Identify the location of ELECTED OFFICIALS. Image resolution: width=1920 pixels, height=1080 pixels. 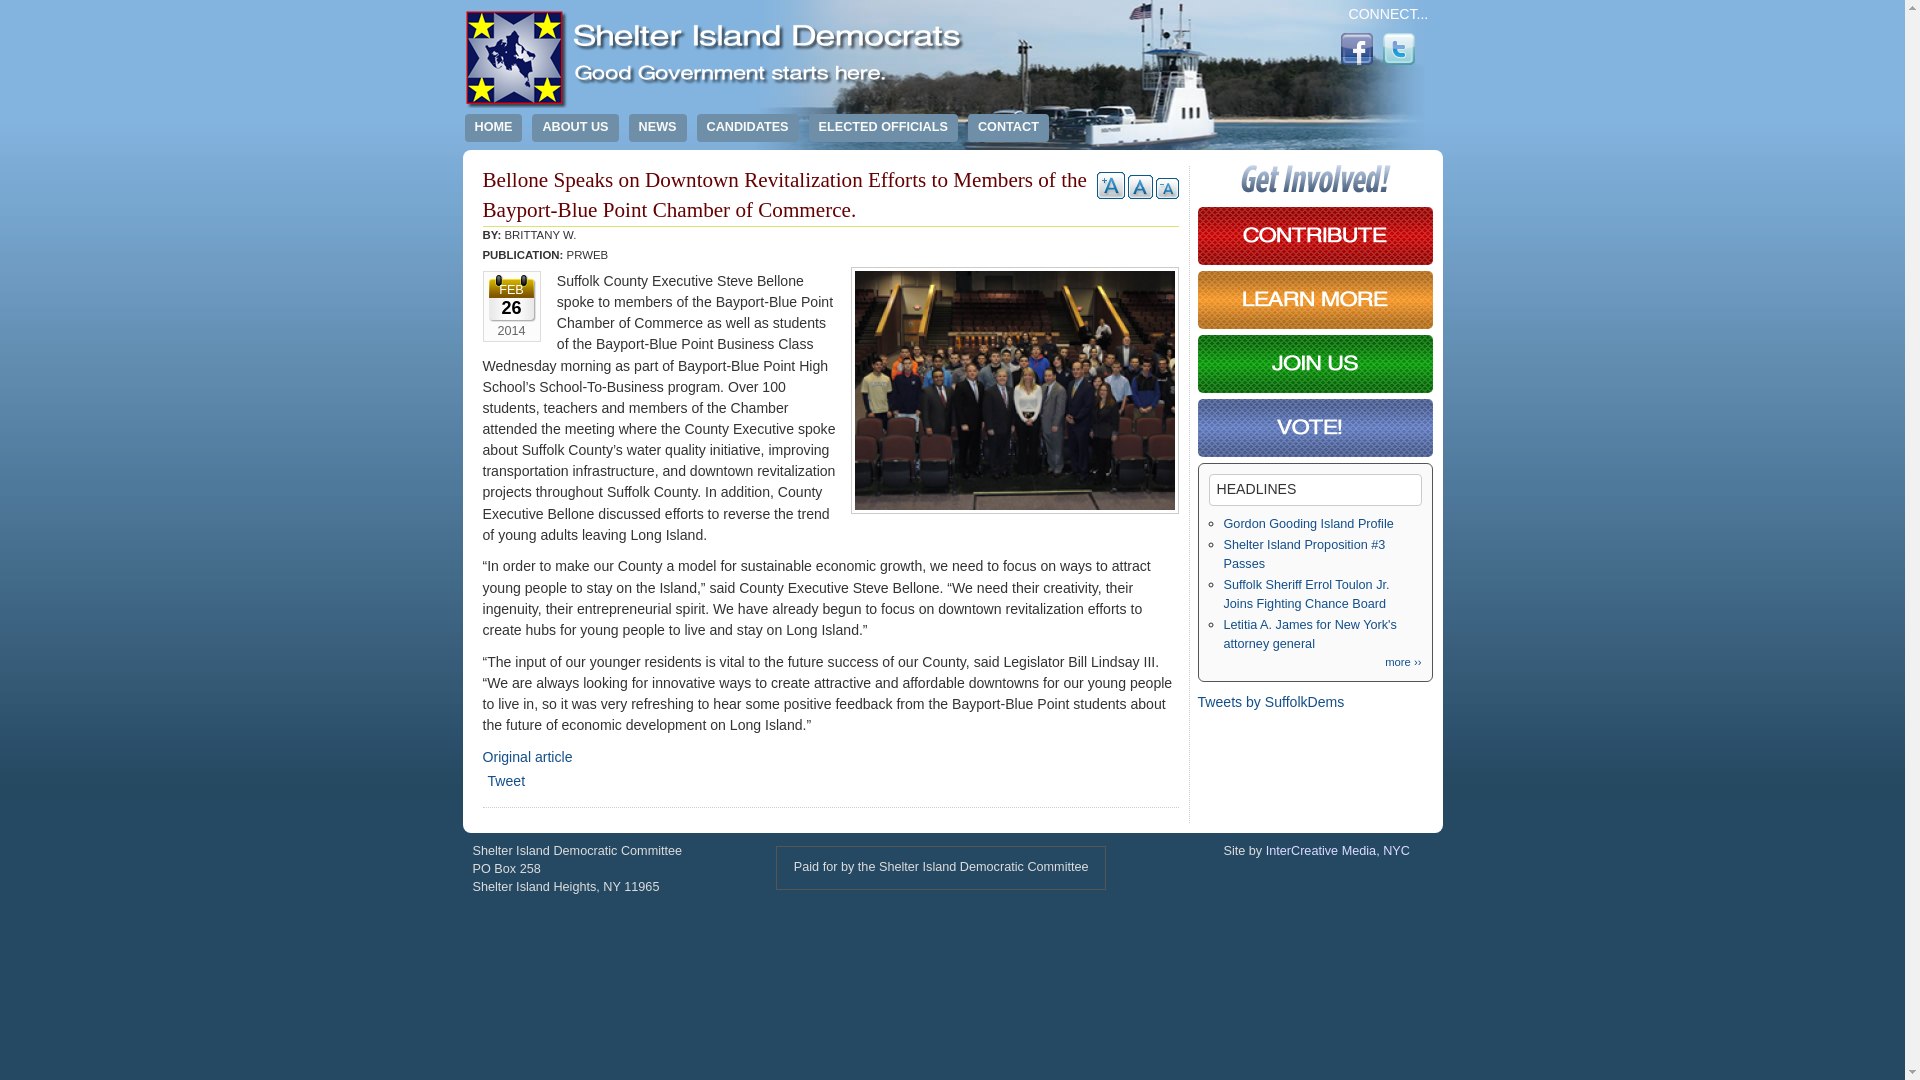
(883, 128).